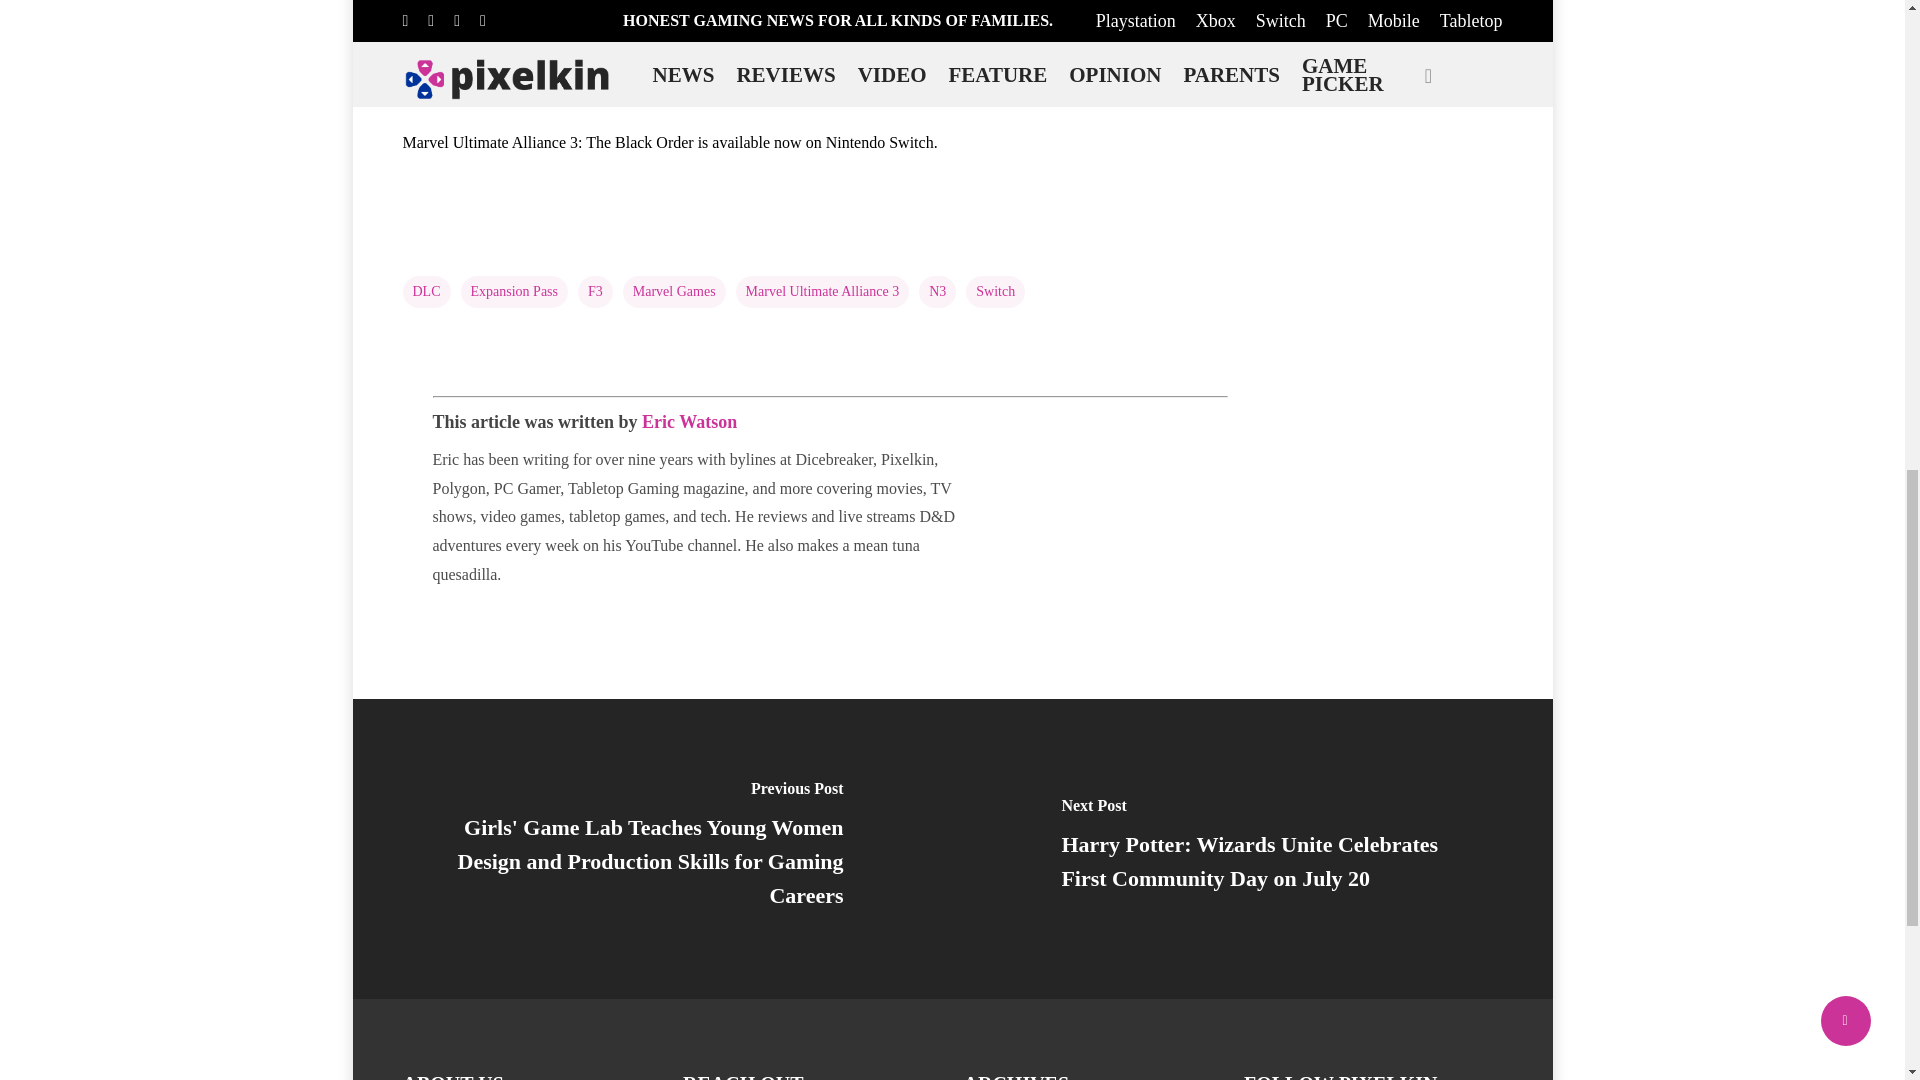 This screenshot has height=1080, width=1920. What do you see at coordinates (674, 292) in the screenshot?
I see `Marvel Games` at bounding box center [674, 292].